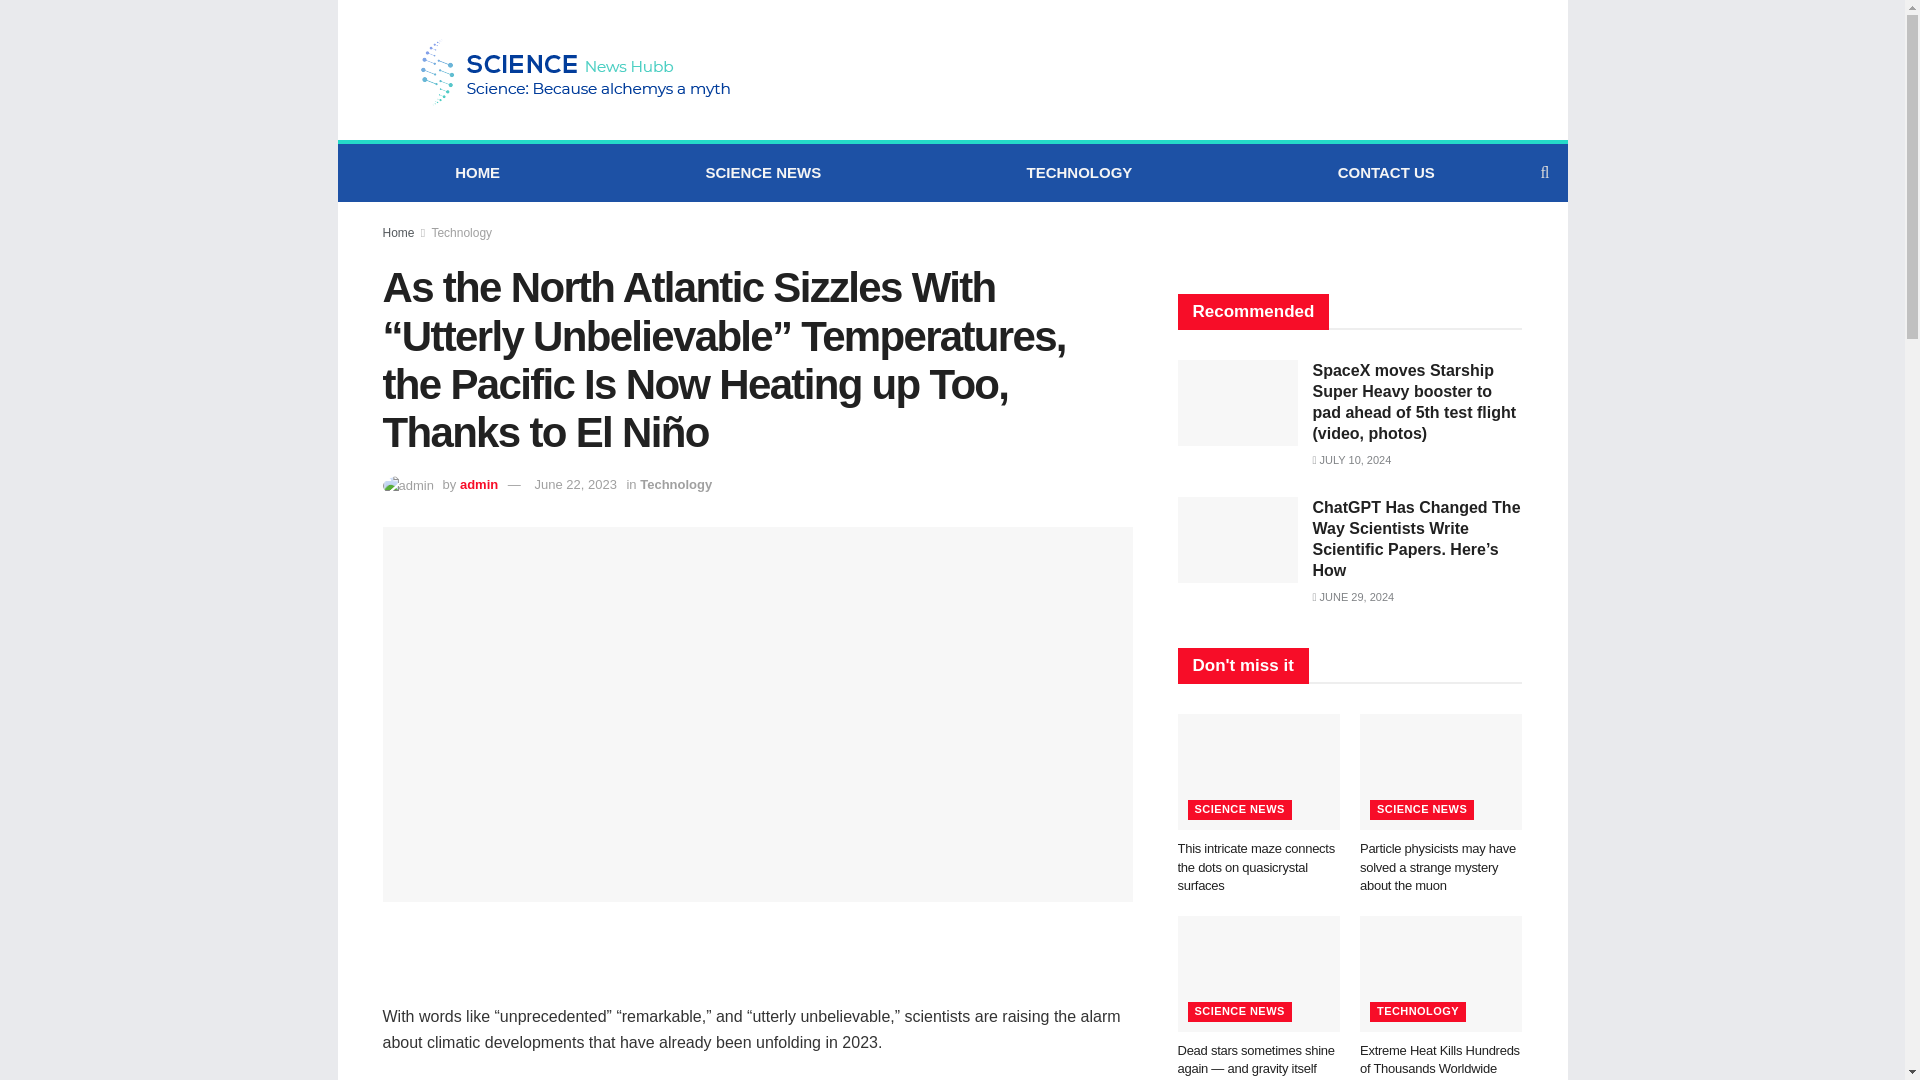 This screenshot has width=1920, height=1080. What do you see at coordinates (460, 232) in the screenshot?
I see `Technology` at bounding box center [460, 232].